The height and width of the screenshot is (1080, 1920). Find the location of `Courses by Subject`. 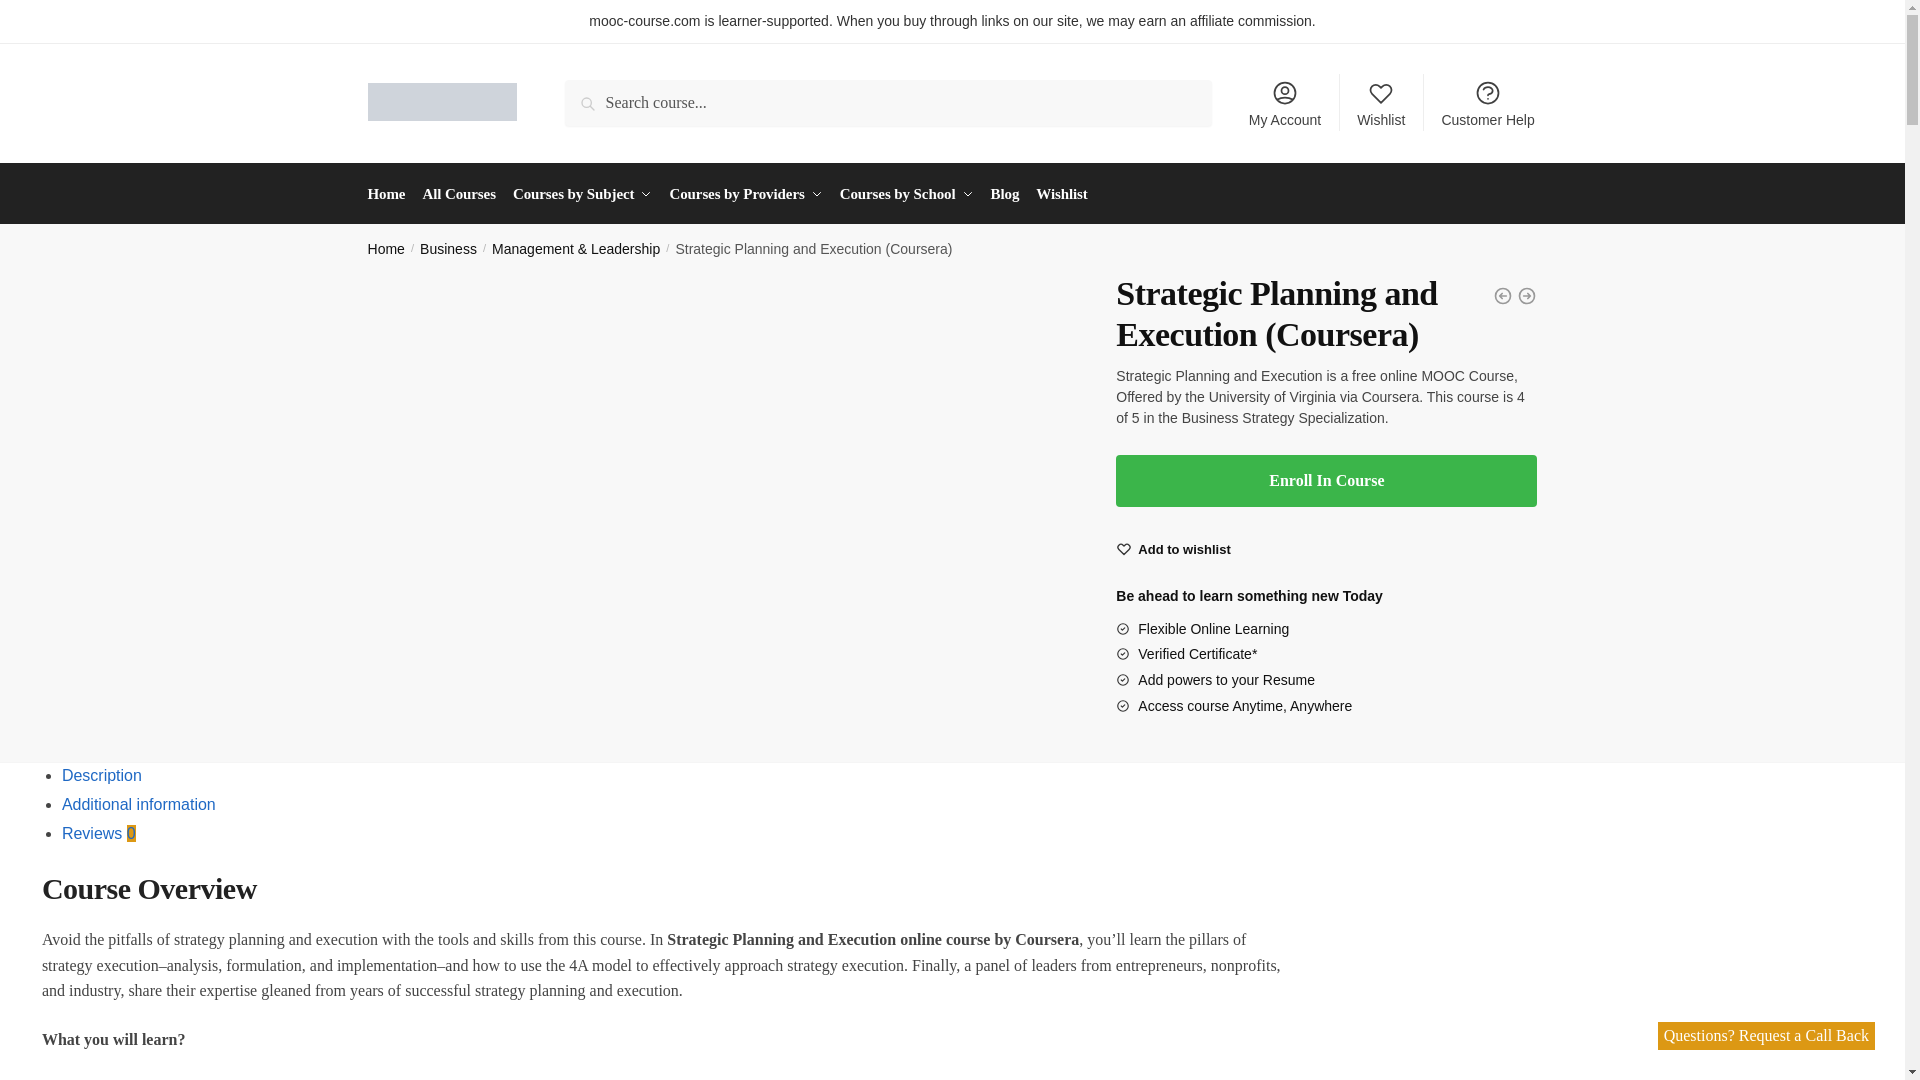

Courses by Subject is located at coordinates (582, 194).